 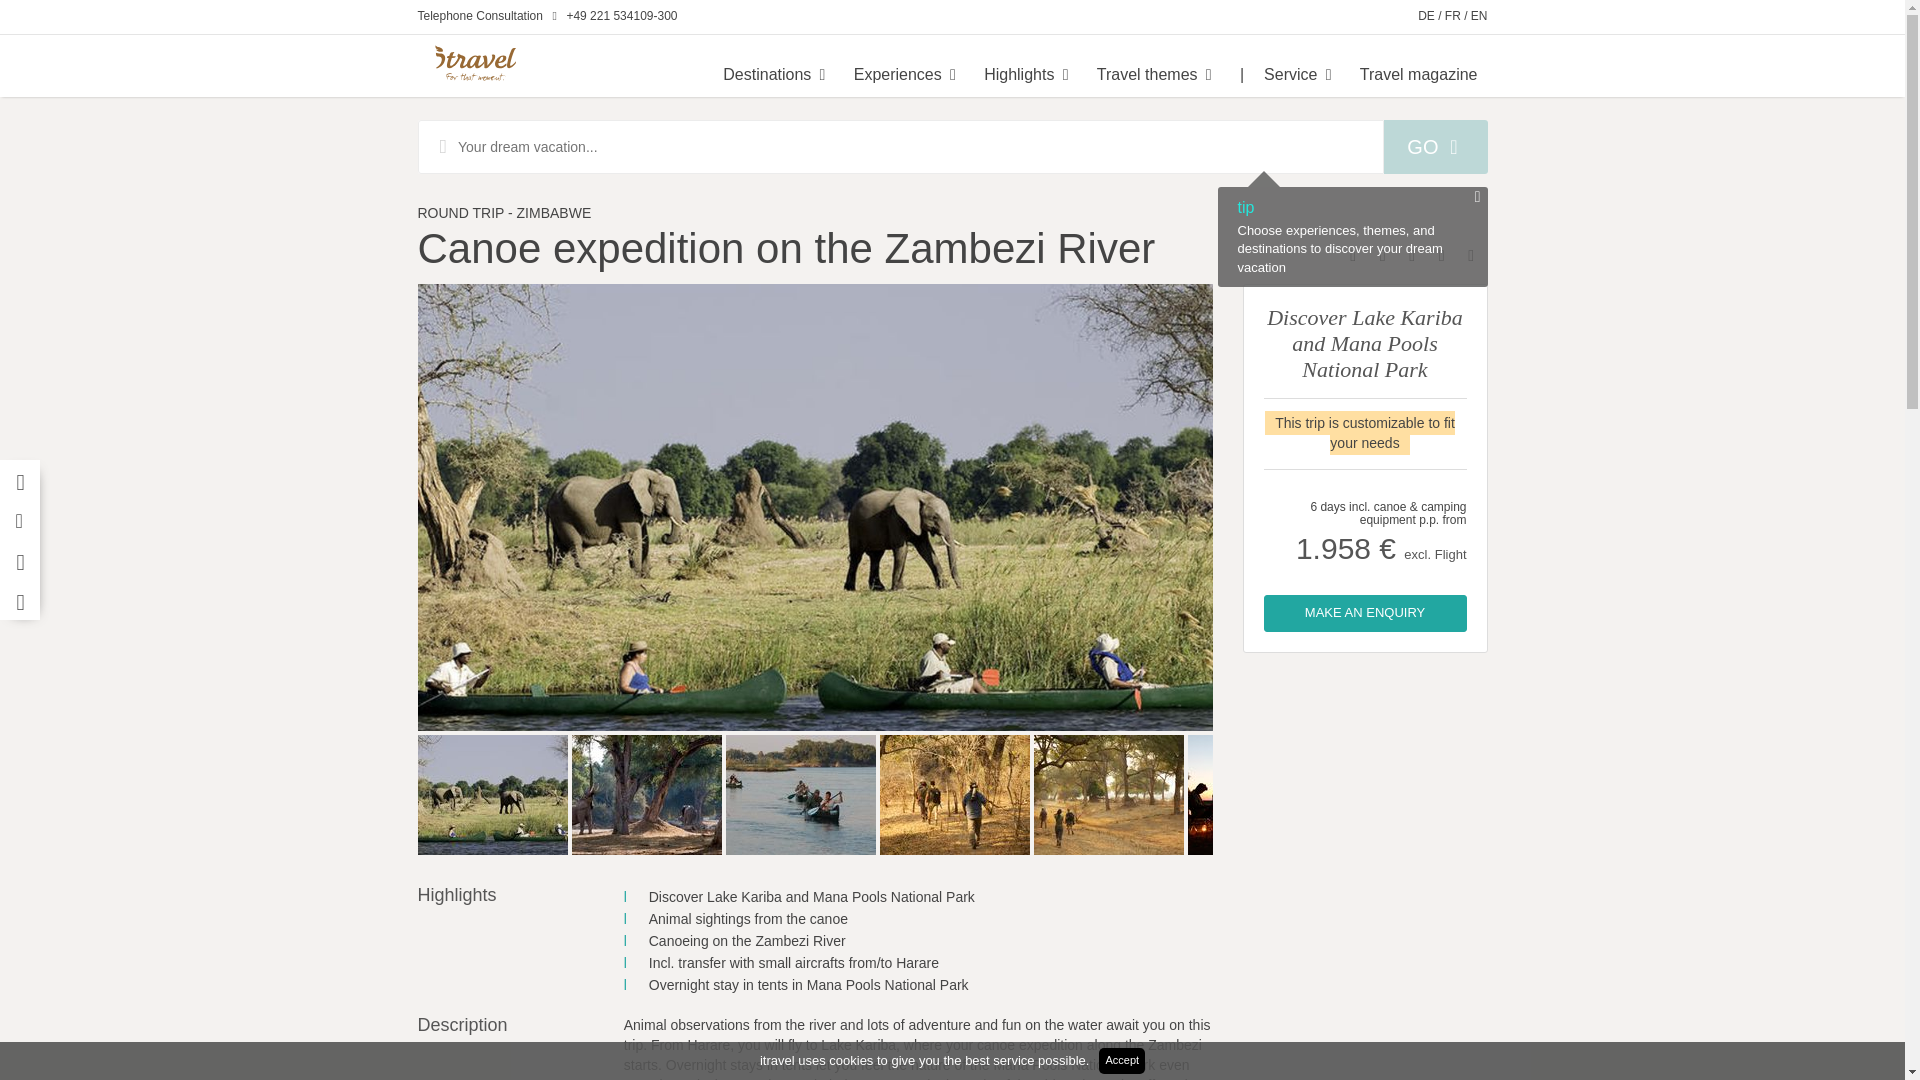 I want to click on DE, so click(x=1426, y=15).